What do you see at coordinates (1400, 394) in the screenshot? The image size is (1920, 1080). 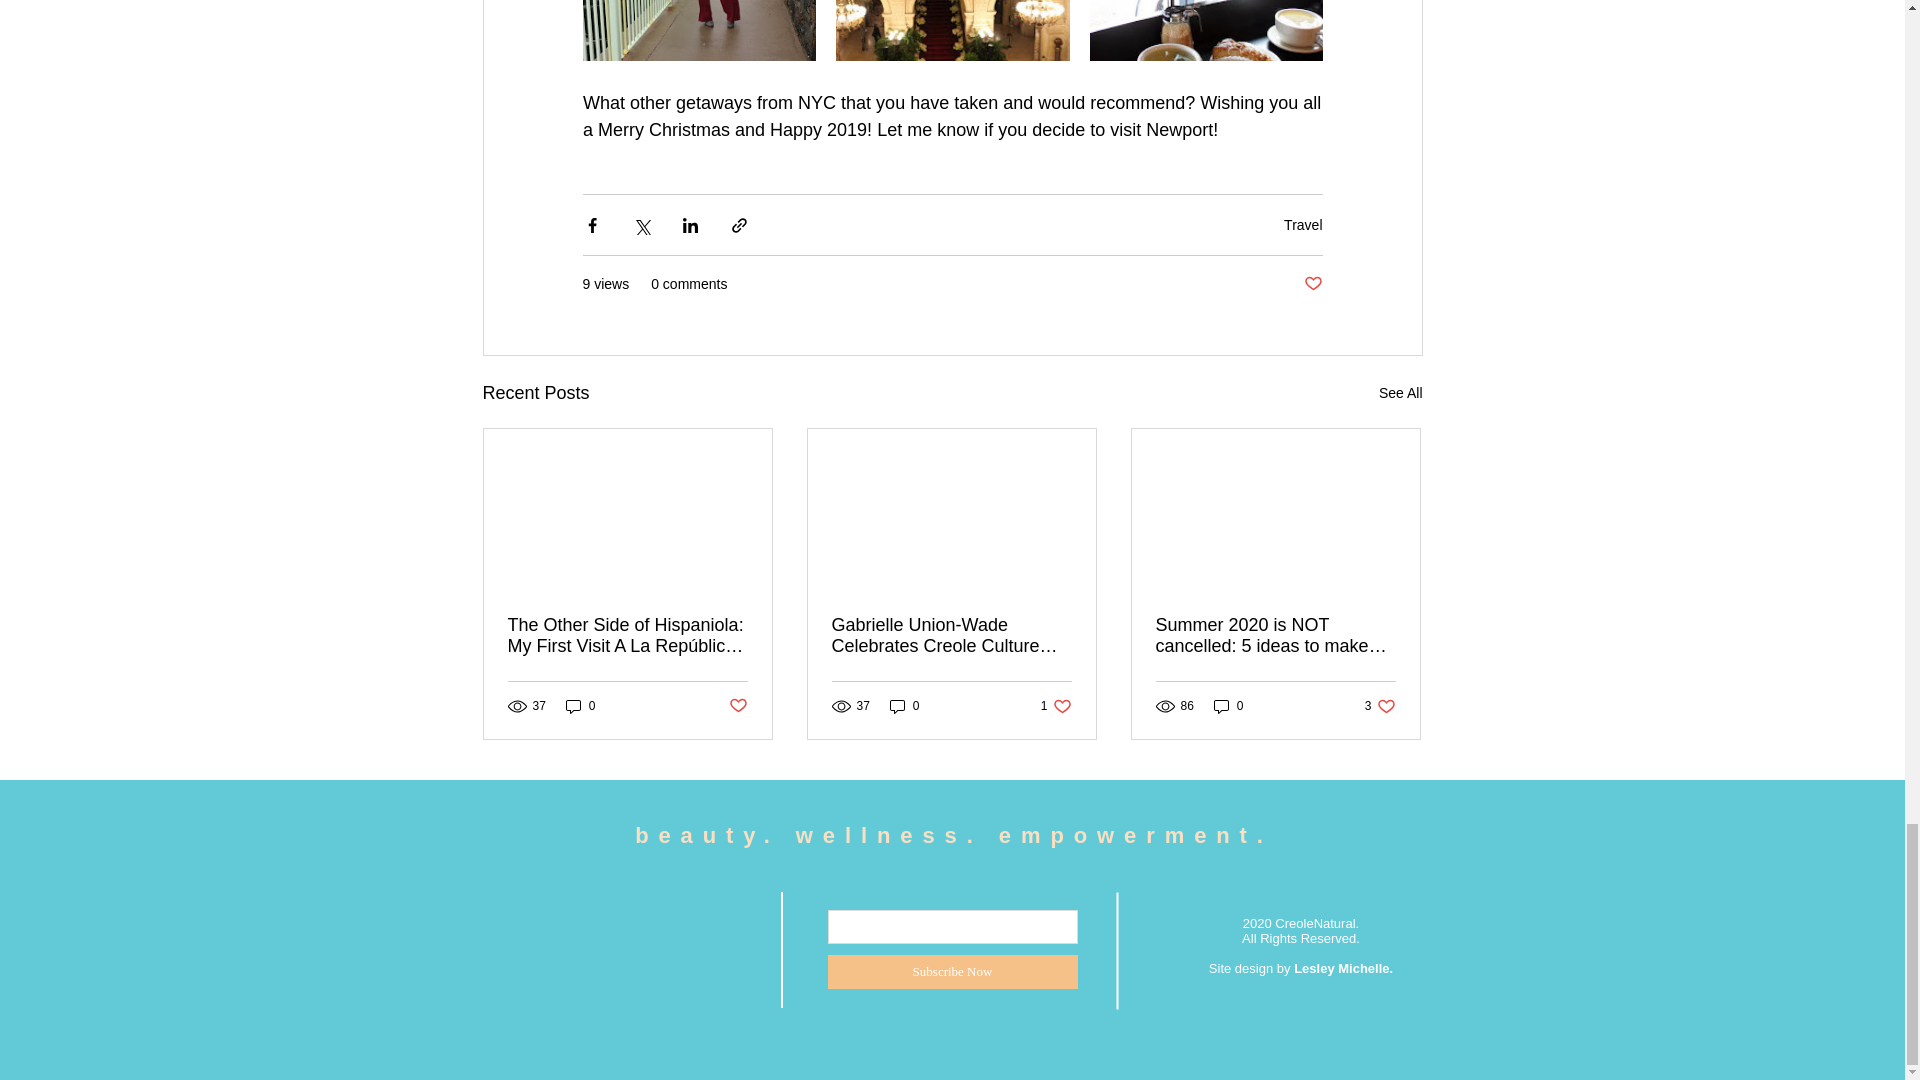 I see `See All` at bounding box center [1400, 394].